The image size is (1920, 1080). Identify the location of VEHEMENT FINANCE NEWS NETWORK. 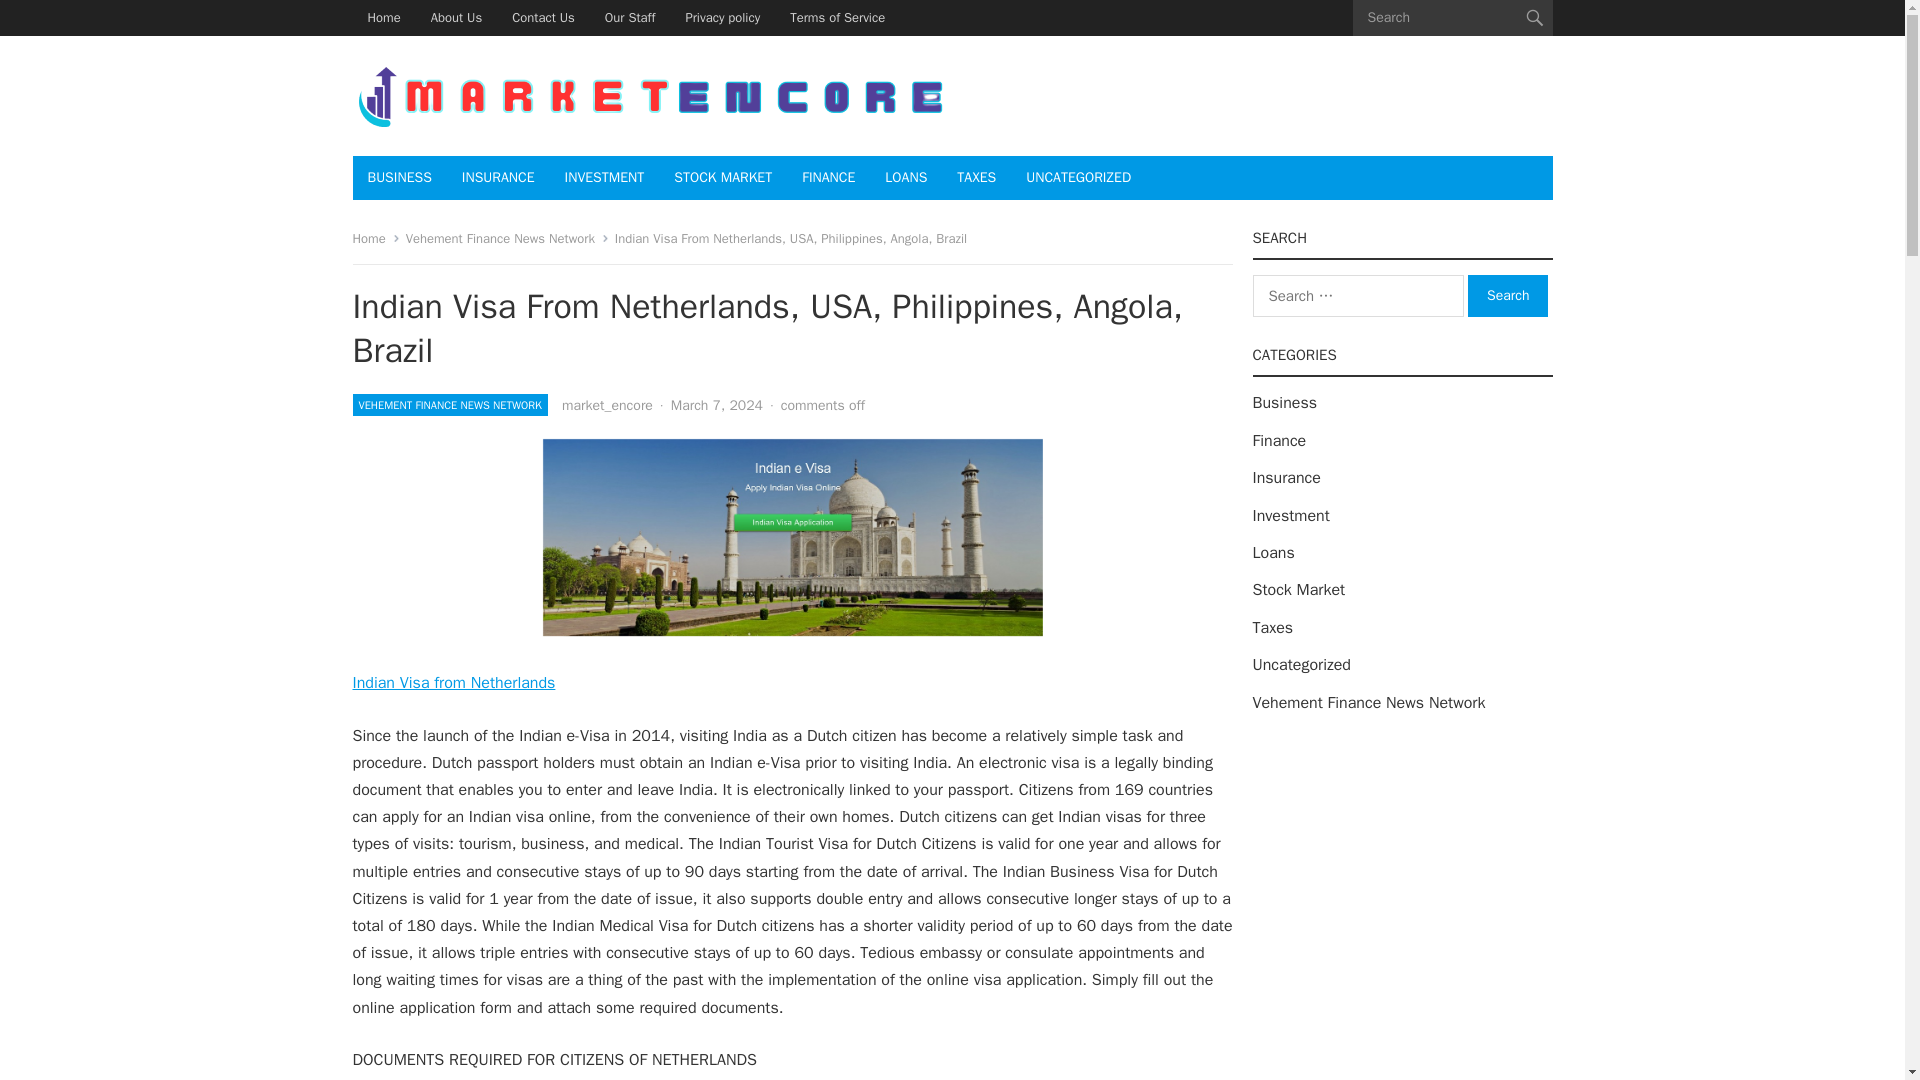
(449, 404).